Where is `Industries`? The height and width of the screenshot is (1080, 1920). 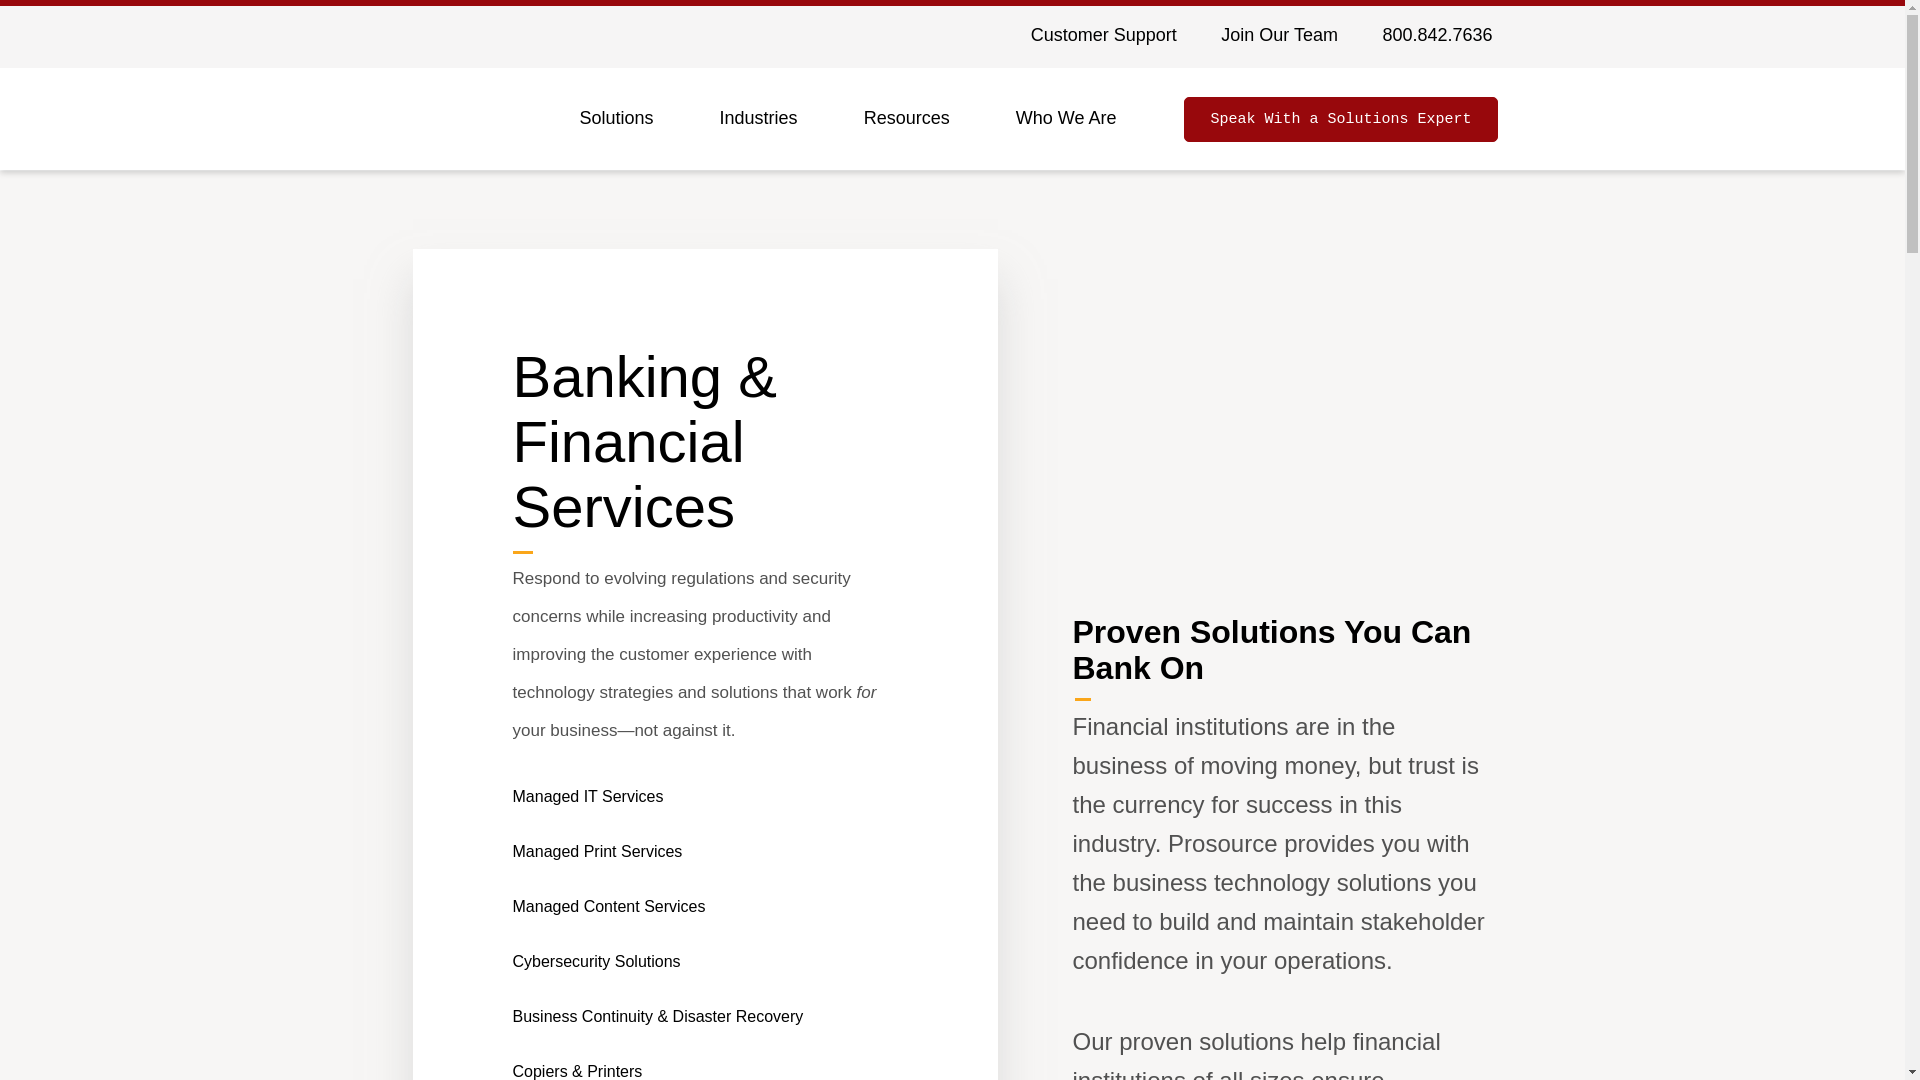
Industries is located at coordinates (768, 125).